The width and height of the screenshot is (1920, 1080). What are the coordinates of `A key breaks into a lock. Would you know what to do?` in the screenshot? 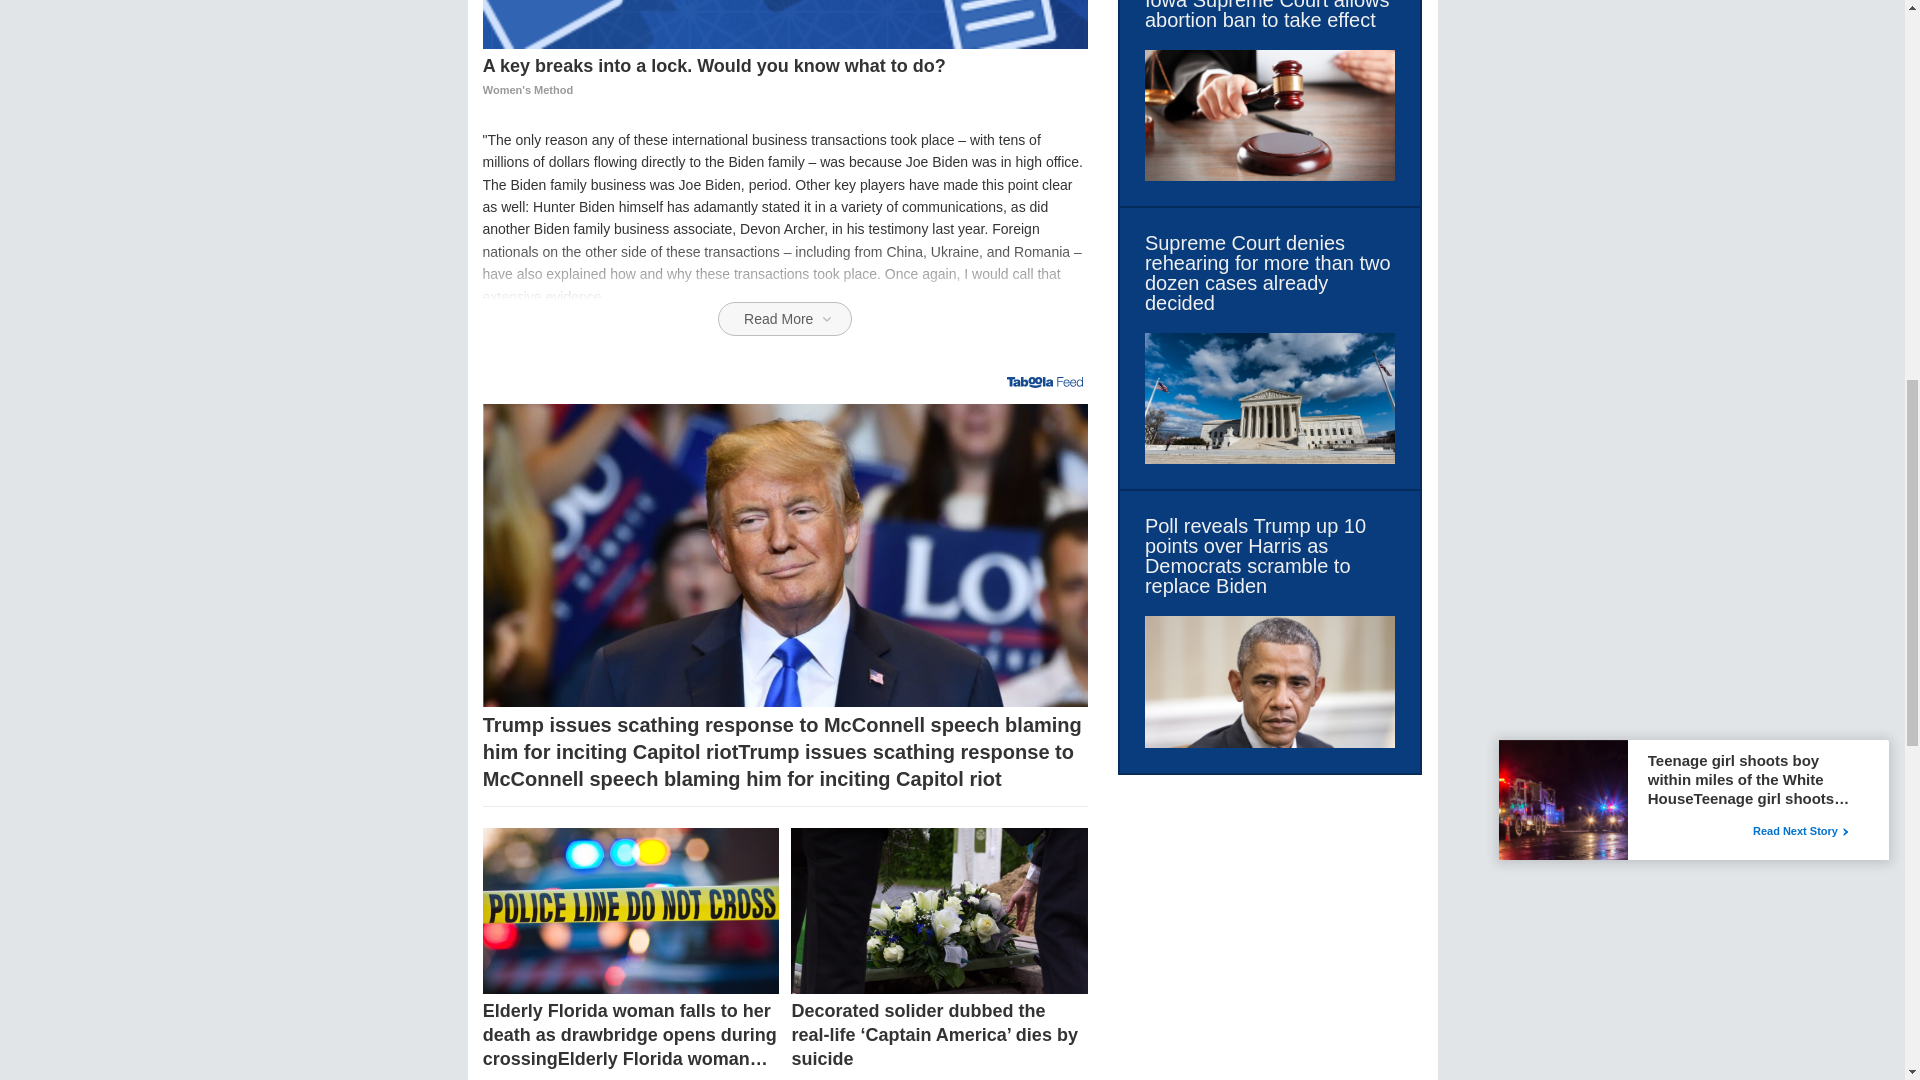 It's located at (786, 78).